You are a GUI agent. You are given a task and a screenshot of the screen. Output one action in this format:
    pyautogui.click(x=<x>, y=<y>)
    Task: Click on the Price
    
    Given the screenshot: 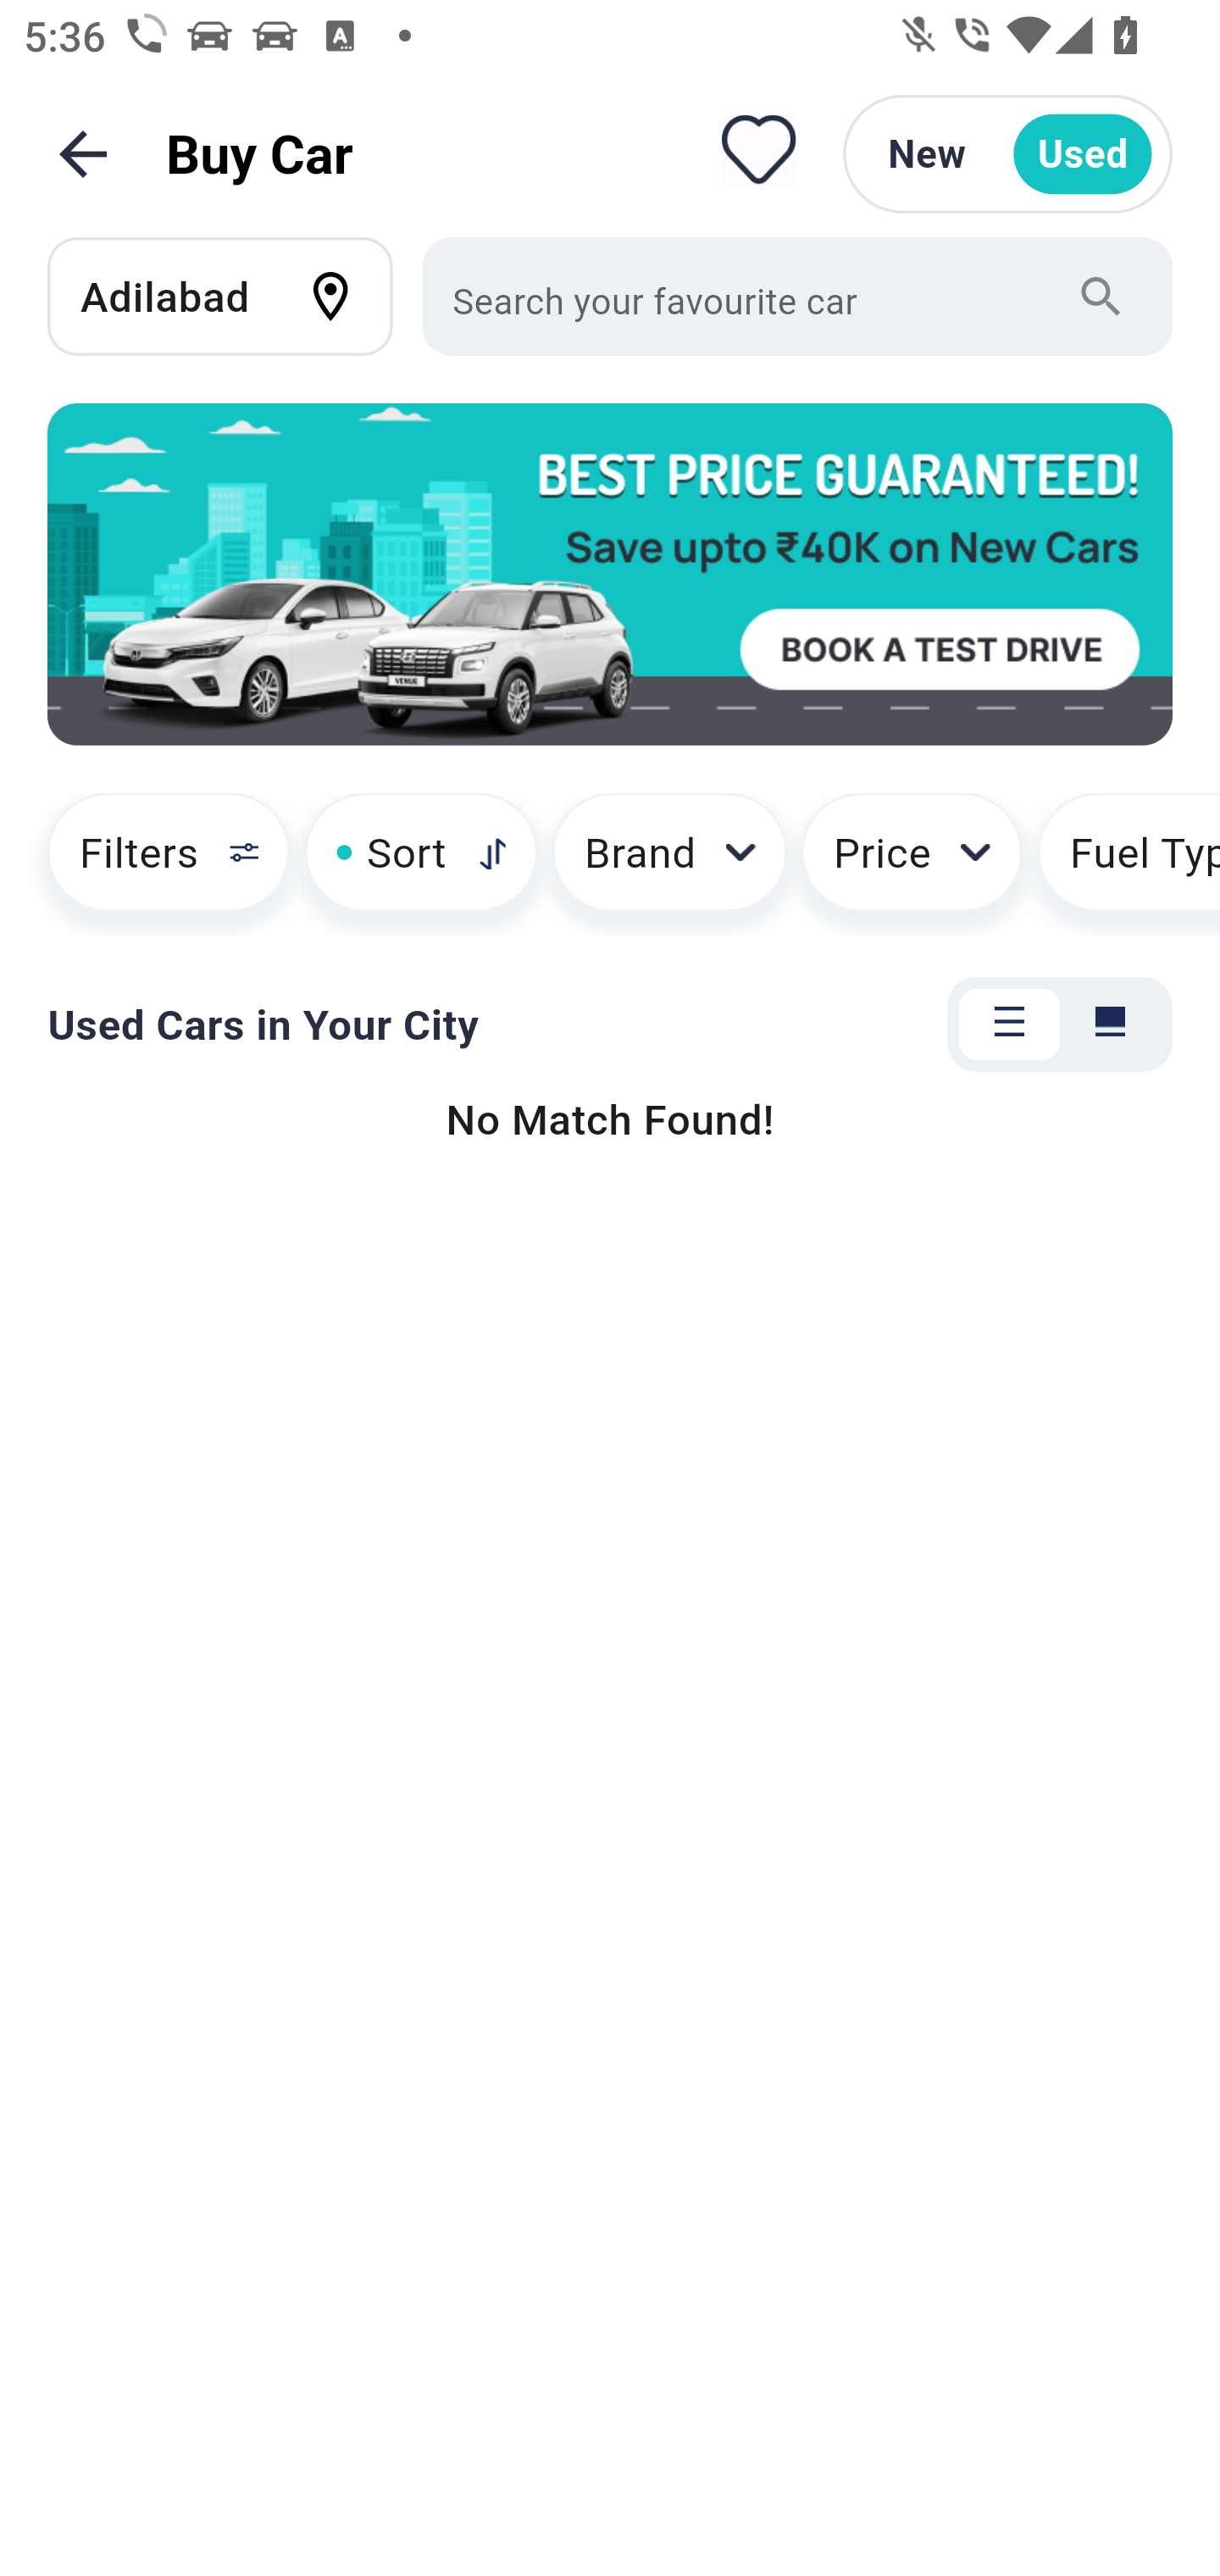 What is the action you would take?
    pyautogui.click(x=912, y=864)
    